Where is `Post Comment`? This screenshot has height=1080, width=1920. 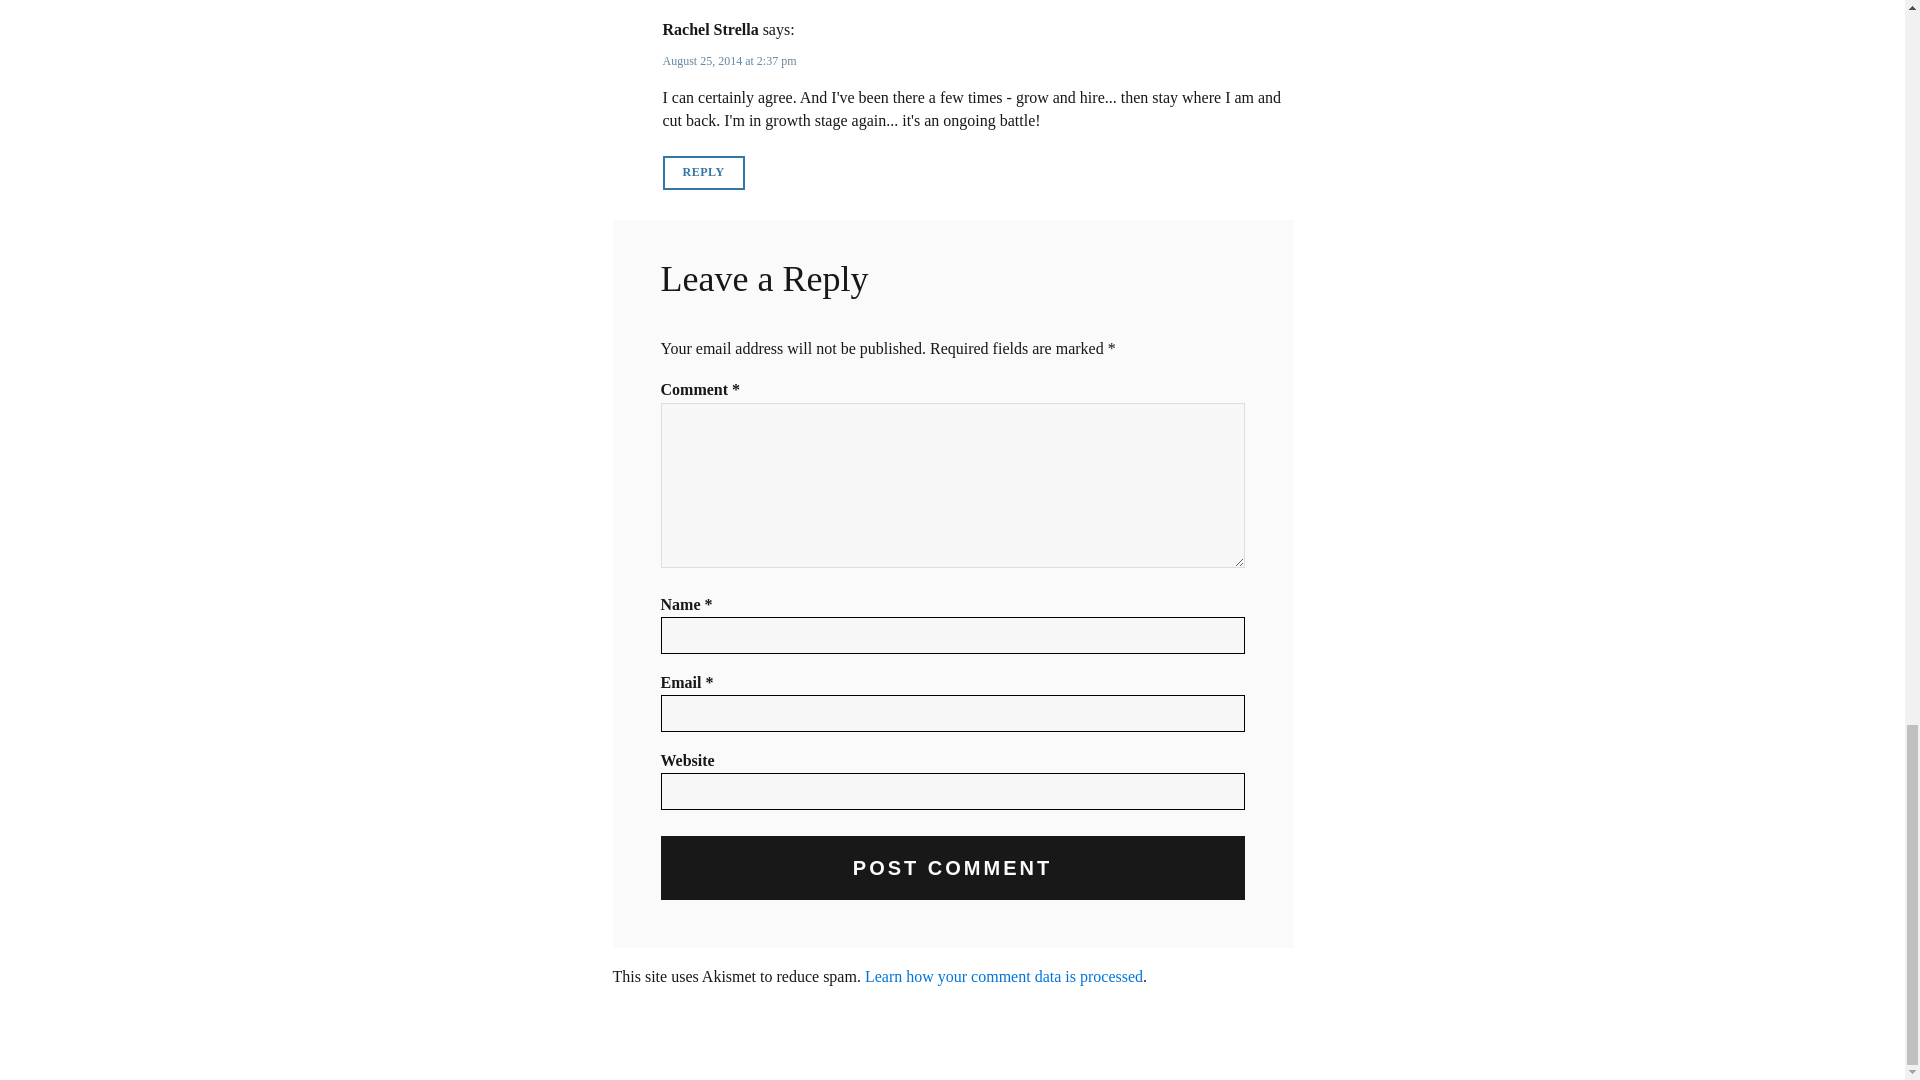
Post Comment is located at coordinates (952, 867).